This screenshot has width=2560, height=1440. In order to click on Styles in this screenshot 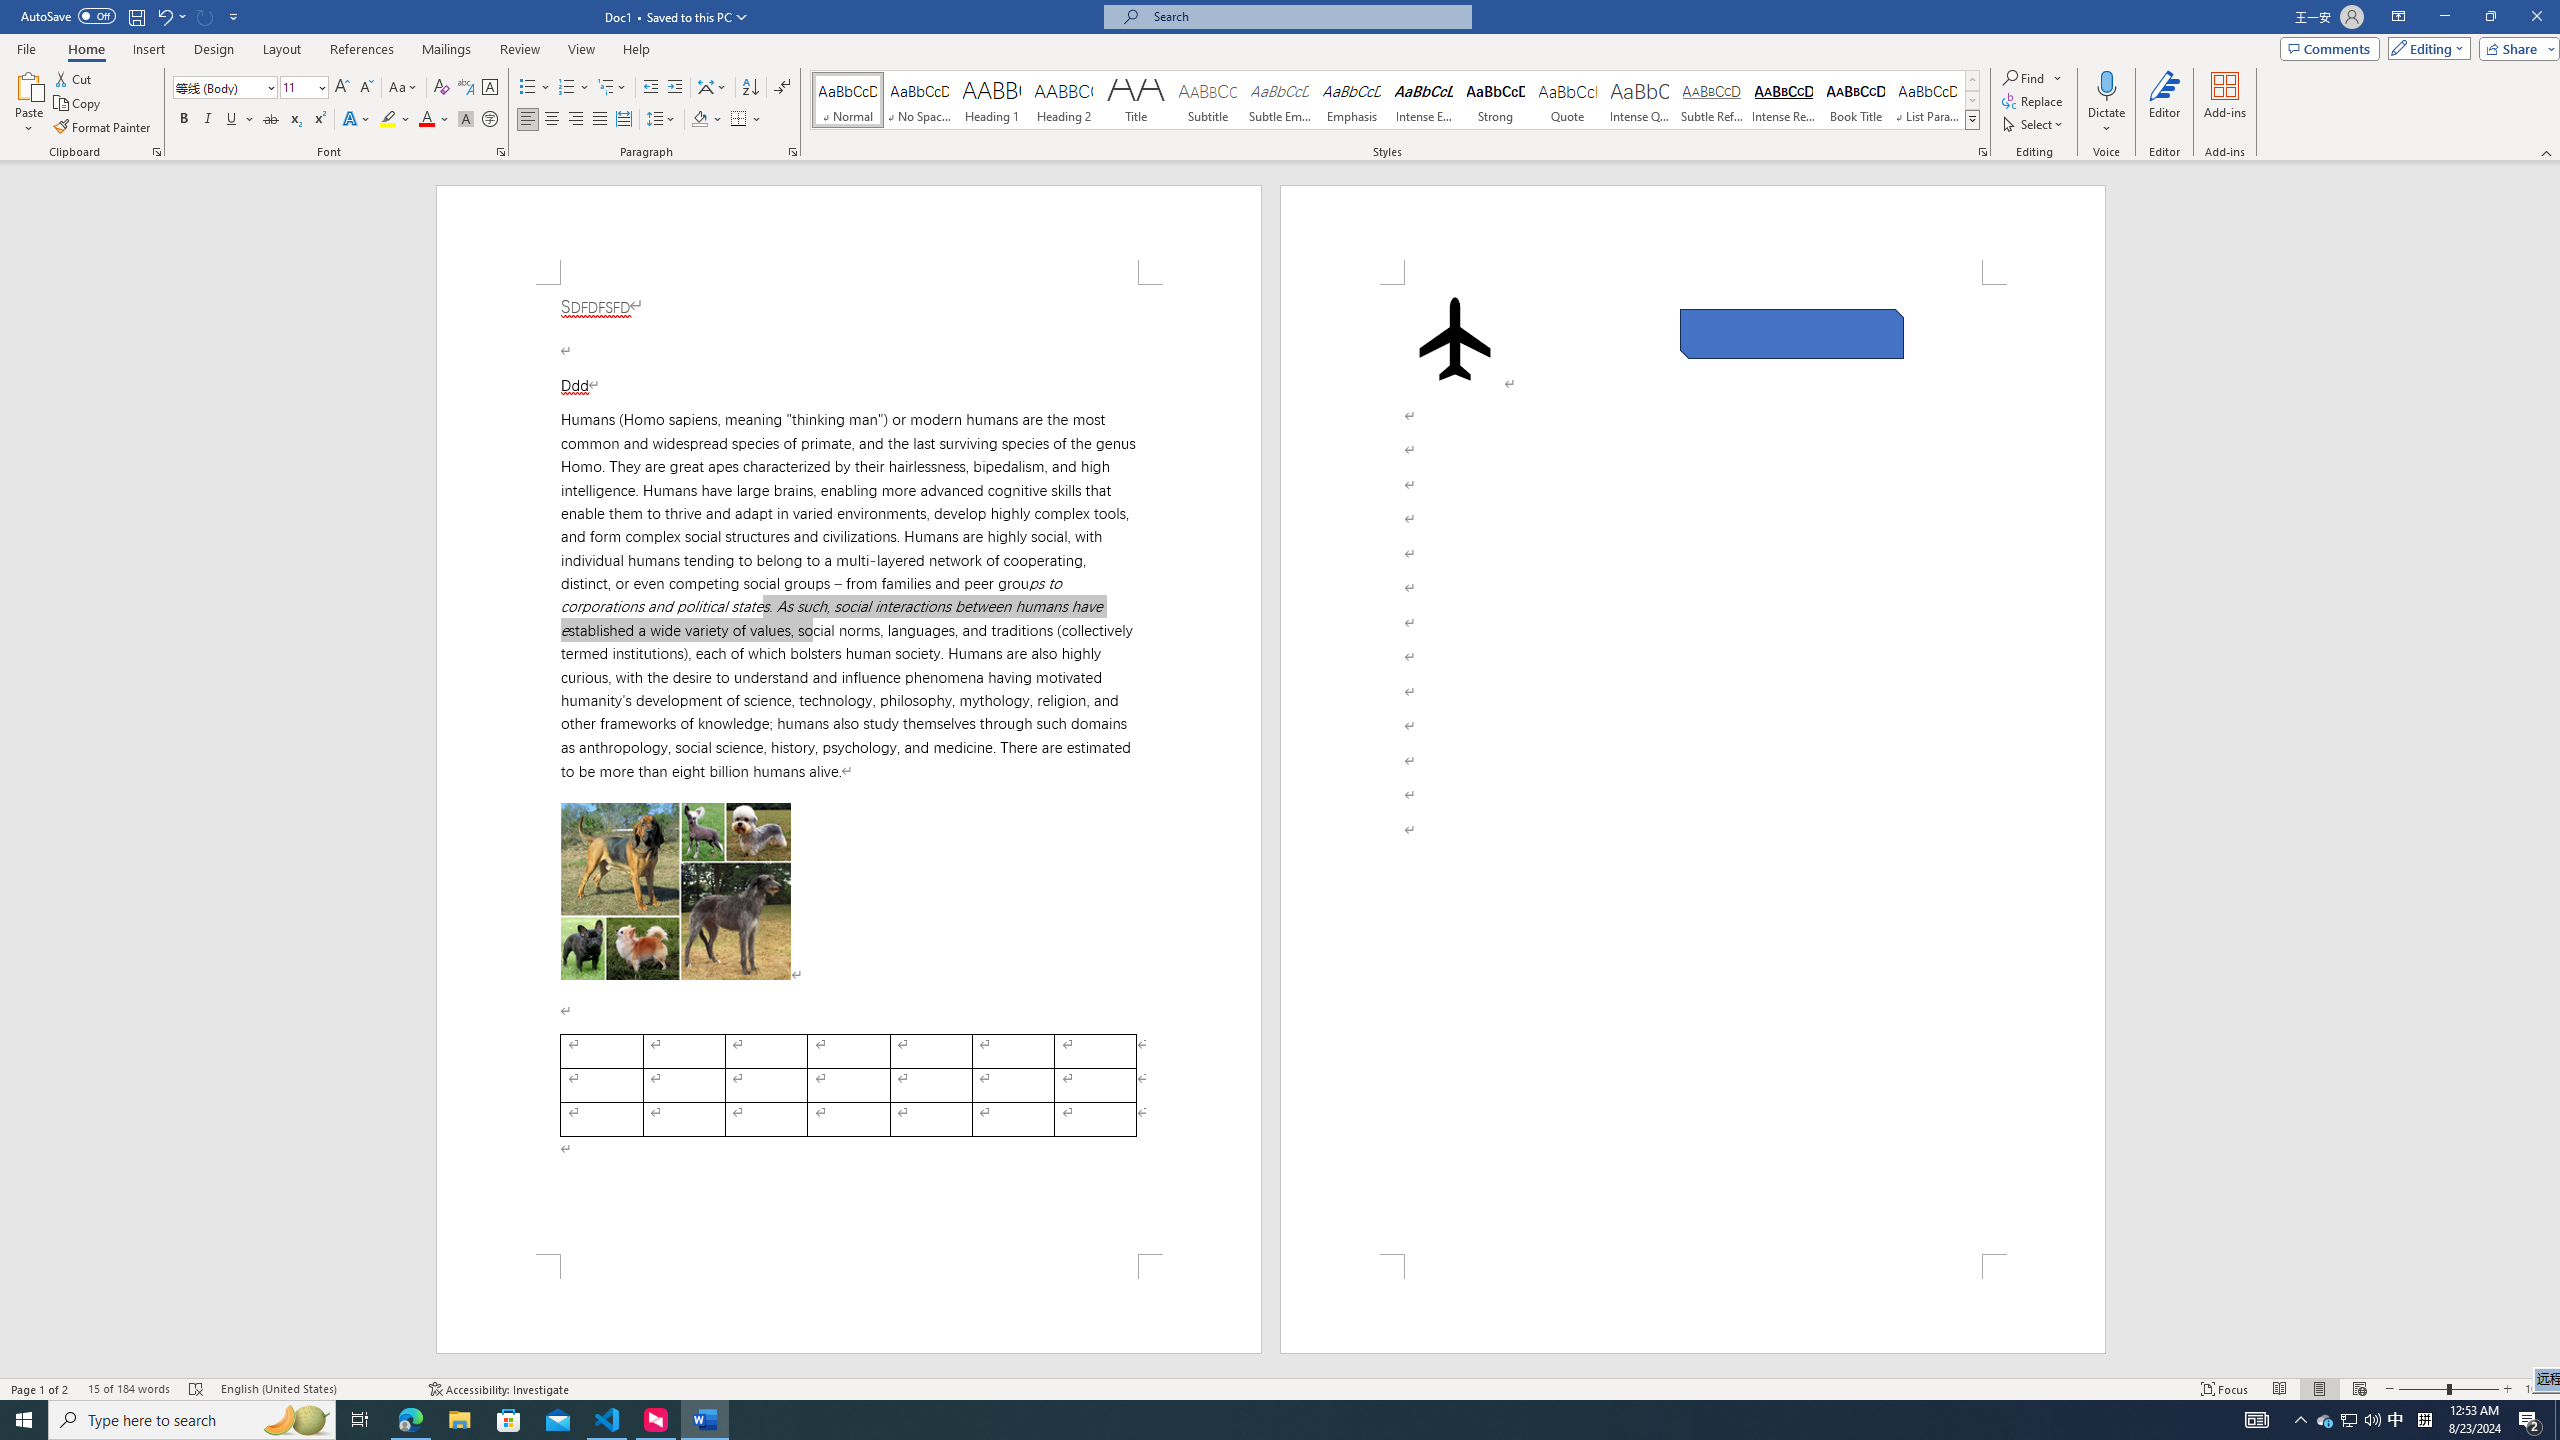, I will do `click(1972, 119)`.